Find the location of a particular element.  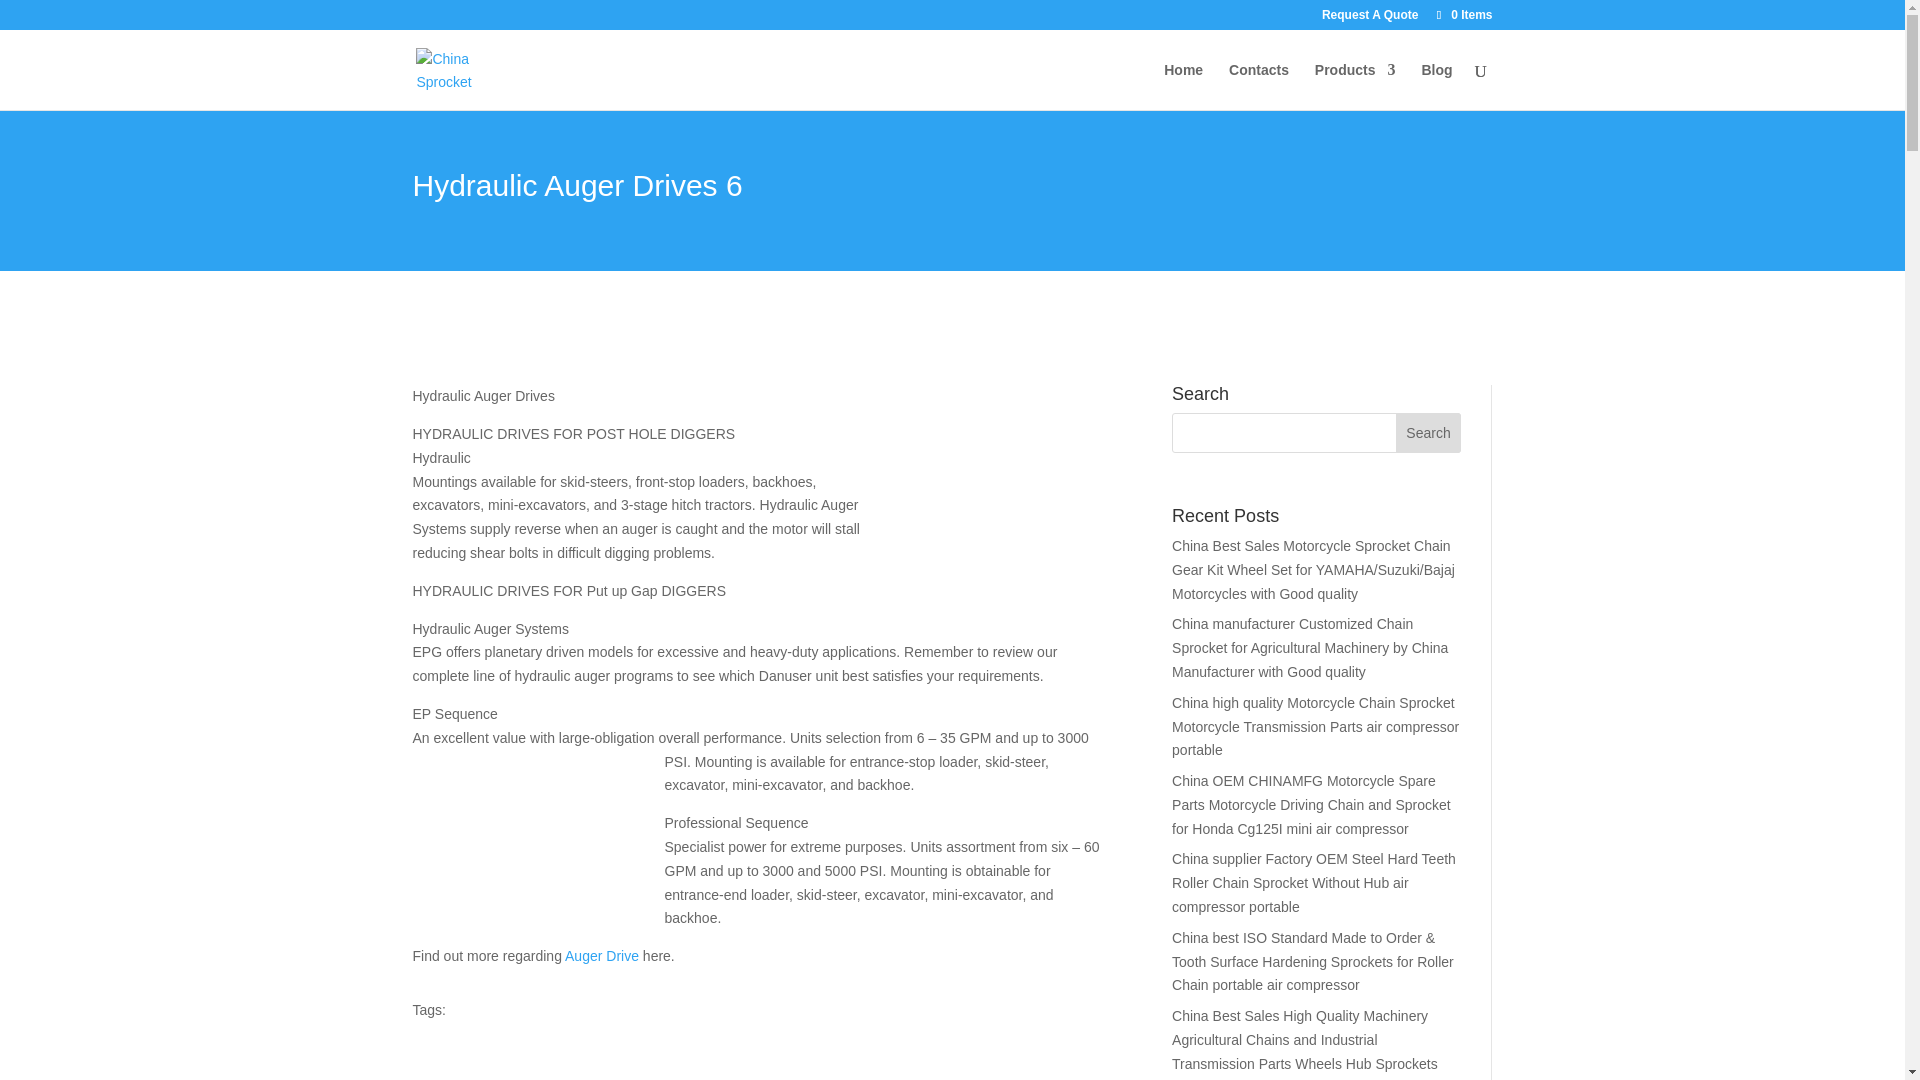

Auger Drive is located at coordinates (602, 956).